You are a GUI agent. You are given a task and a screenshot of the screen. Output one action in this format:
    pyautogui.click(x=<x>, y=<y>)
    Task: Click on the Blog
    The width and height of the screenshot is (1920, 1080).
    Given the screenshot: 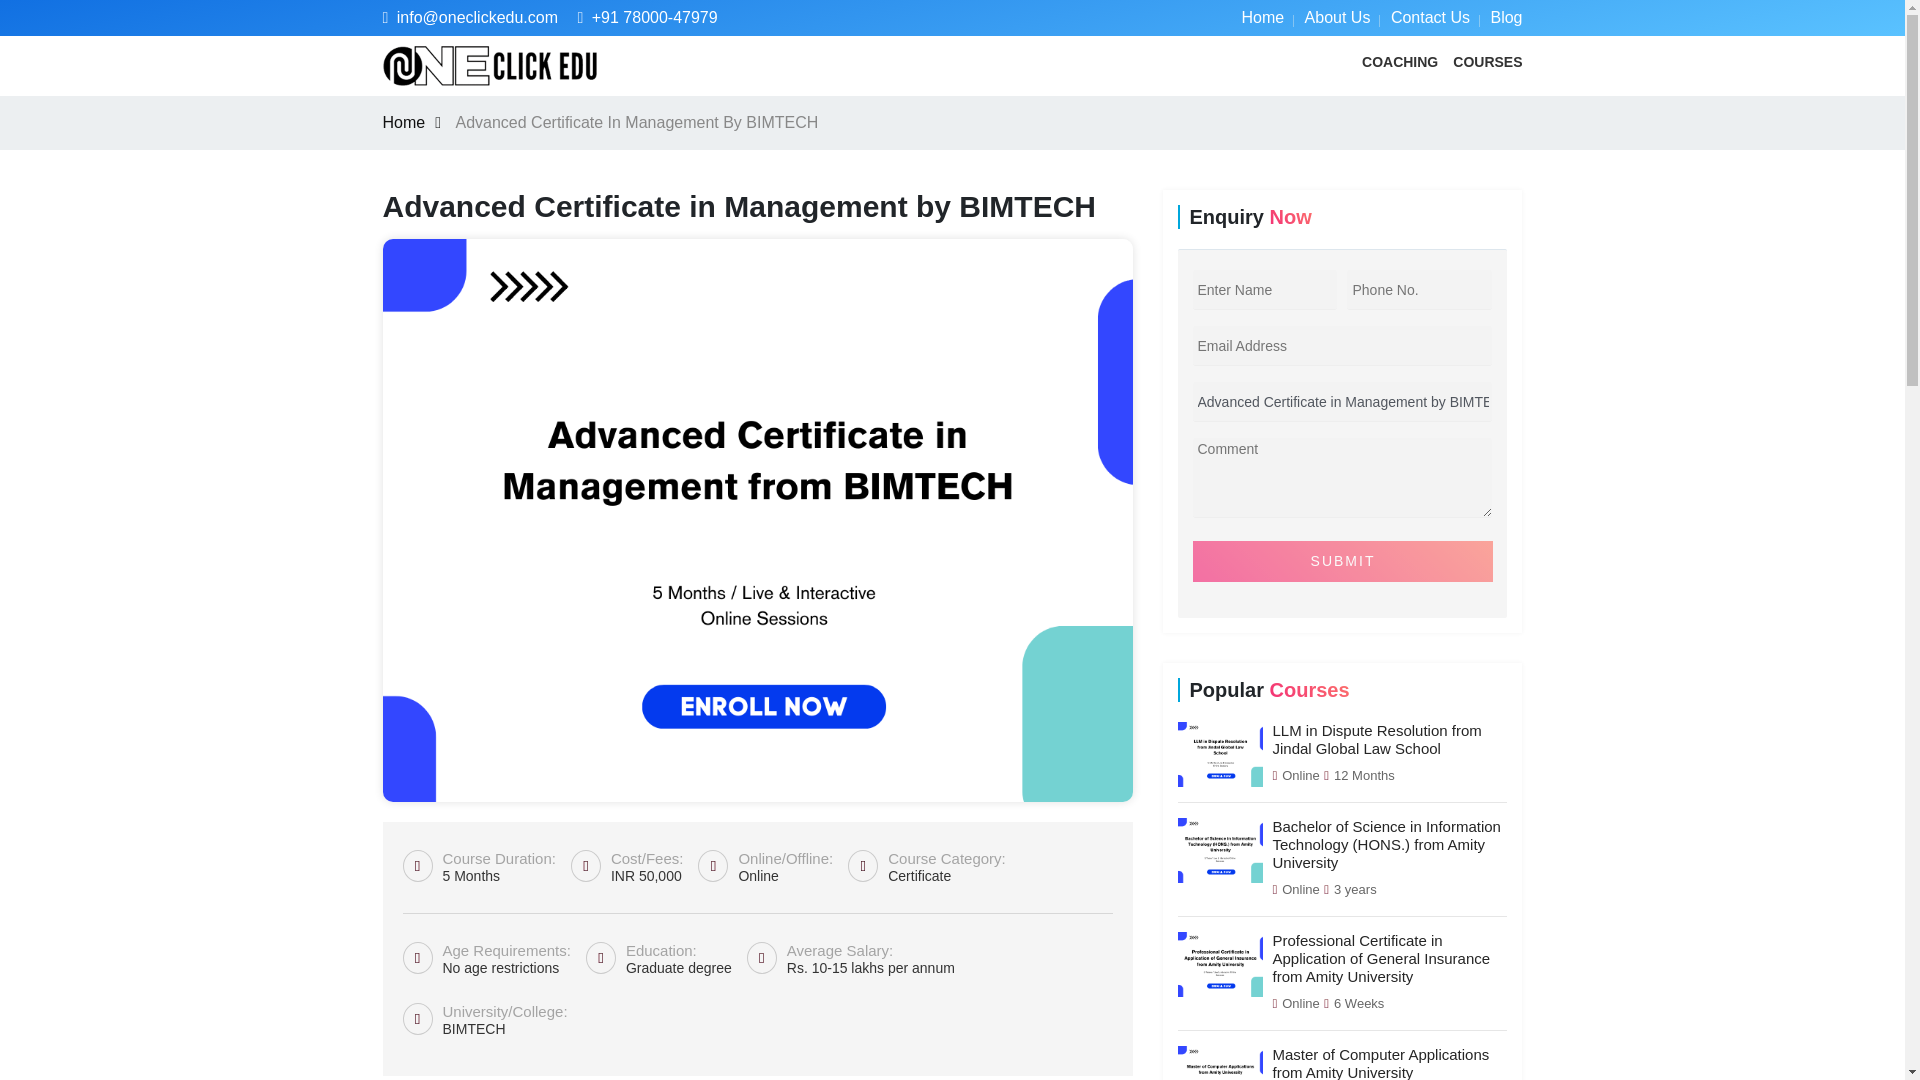 What is the action you would take?
    pyautogui.click(x=1506, y=16)
    